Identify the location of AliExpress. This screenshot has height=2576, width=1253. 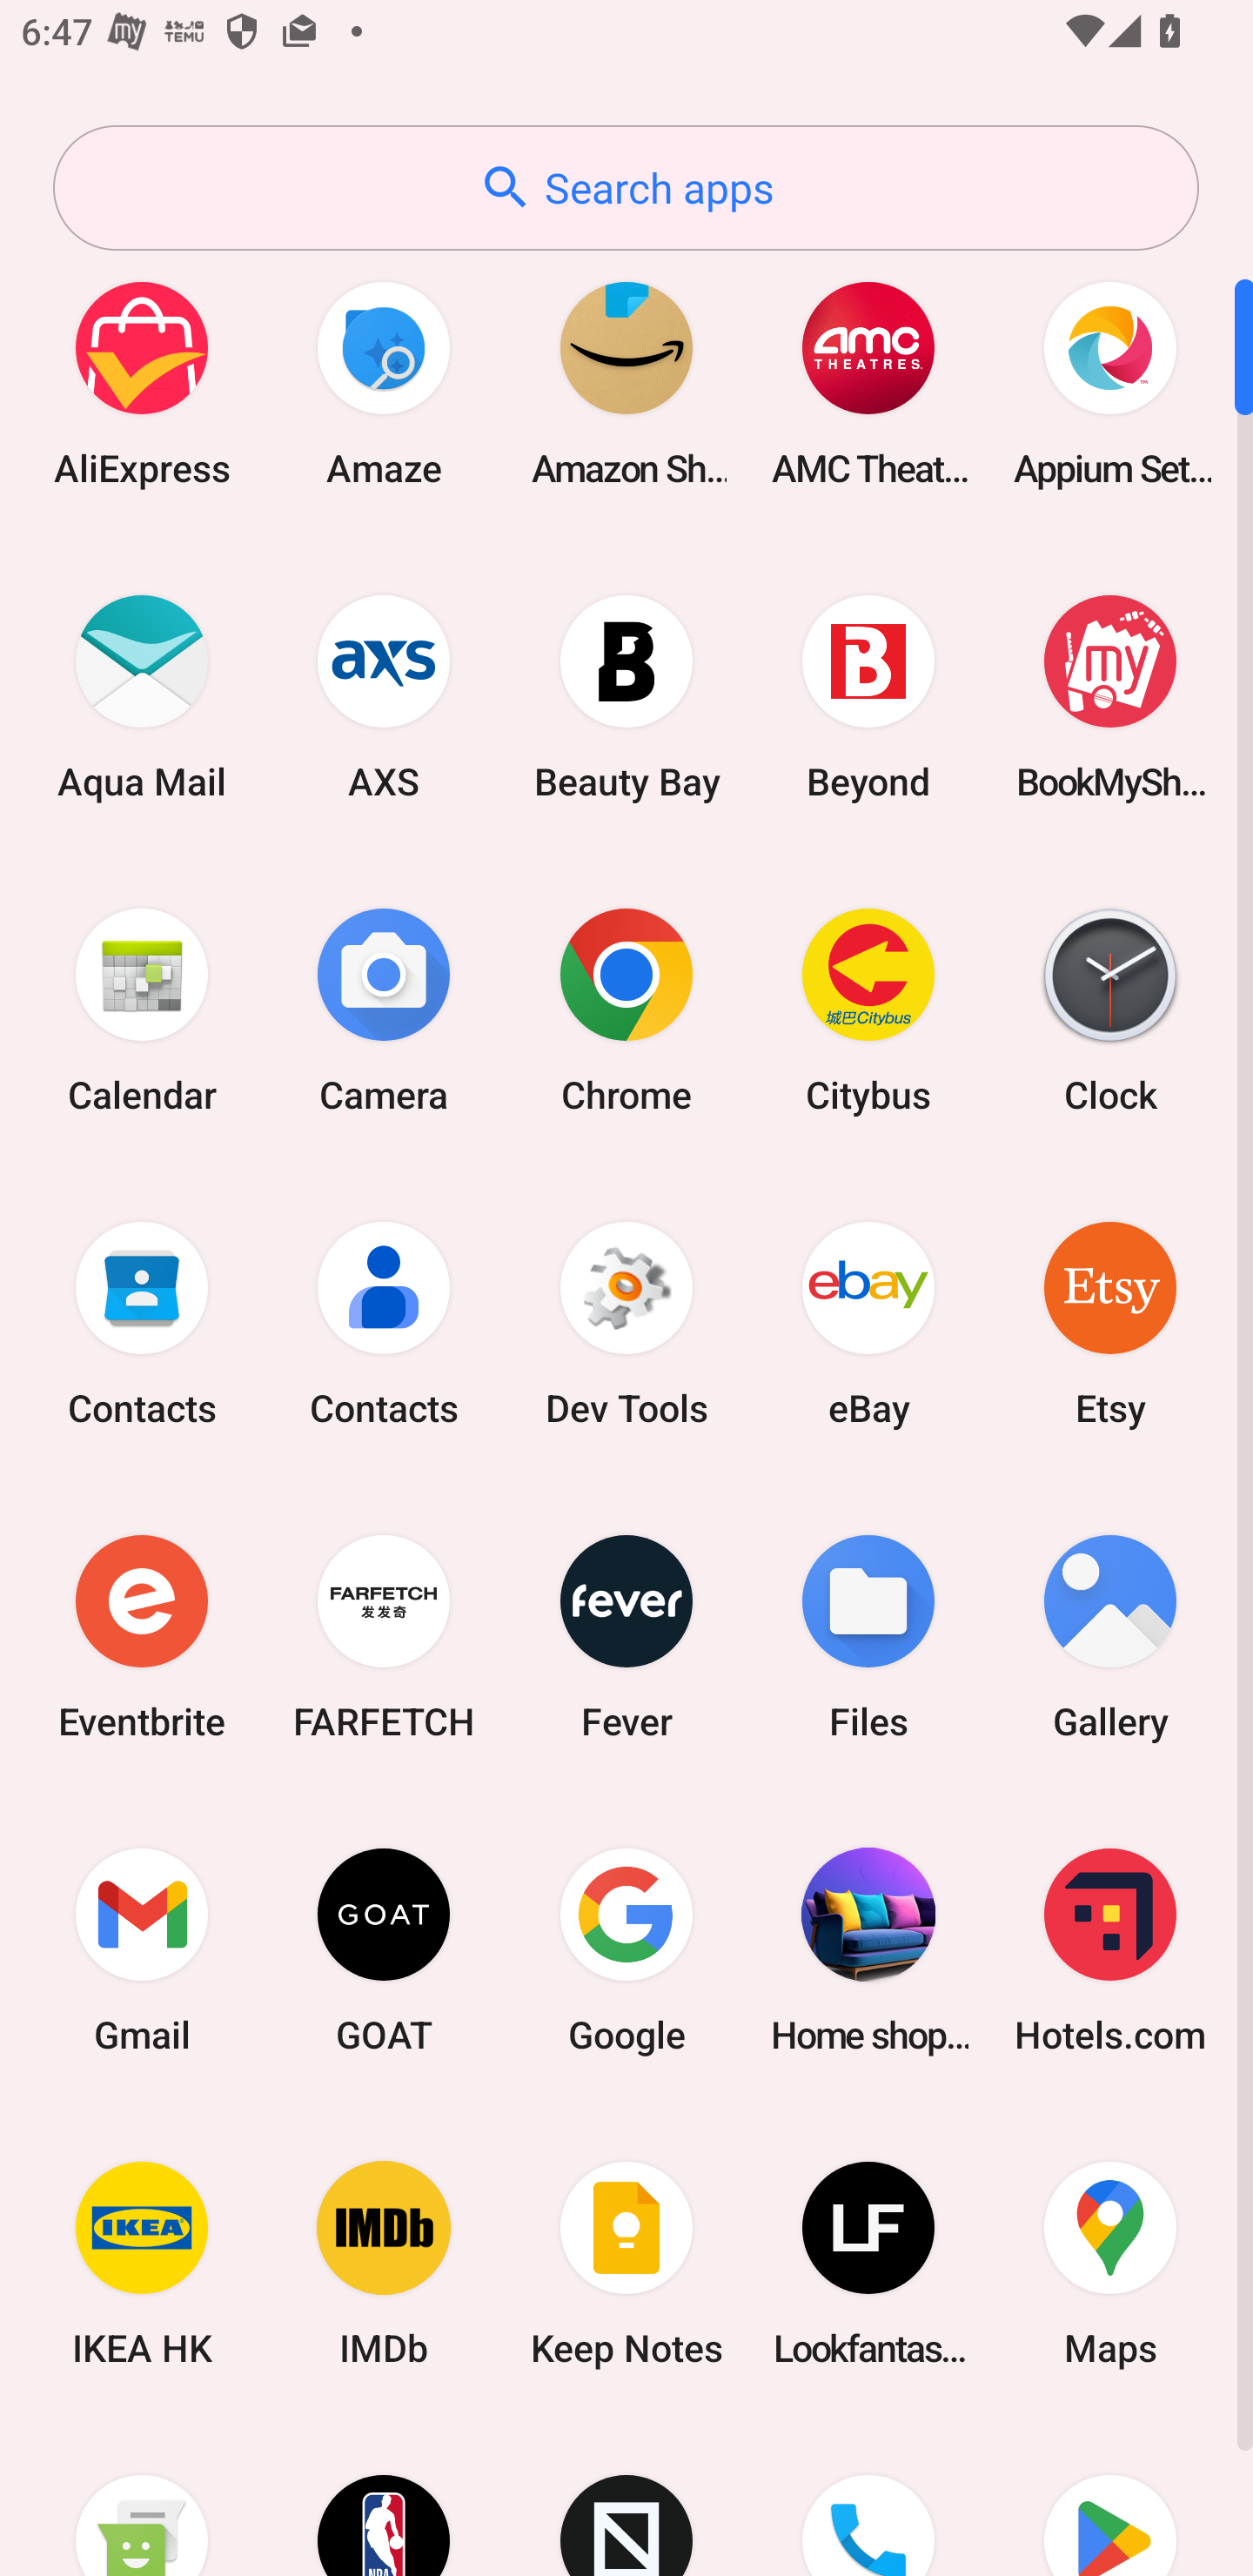
(142, 383).